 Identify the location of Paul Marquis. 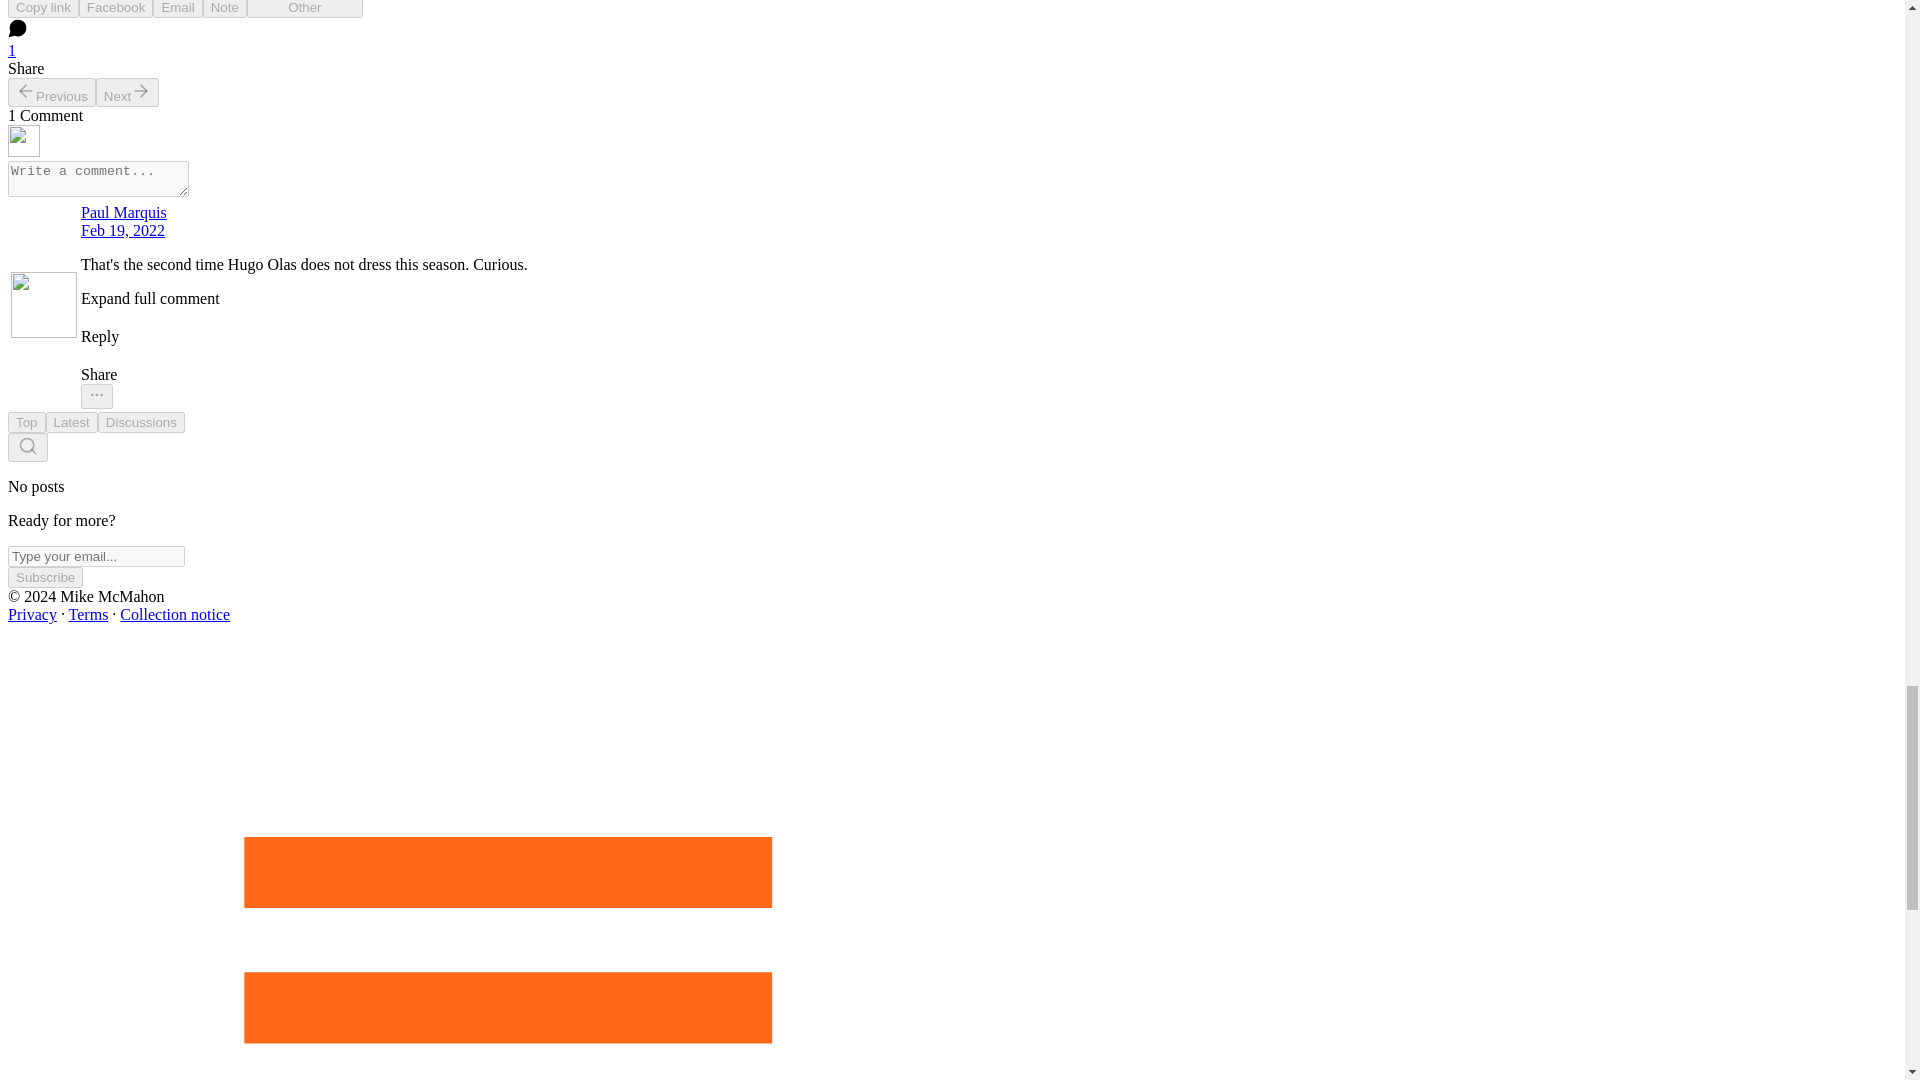
(304, 213).